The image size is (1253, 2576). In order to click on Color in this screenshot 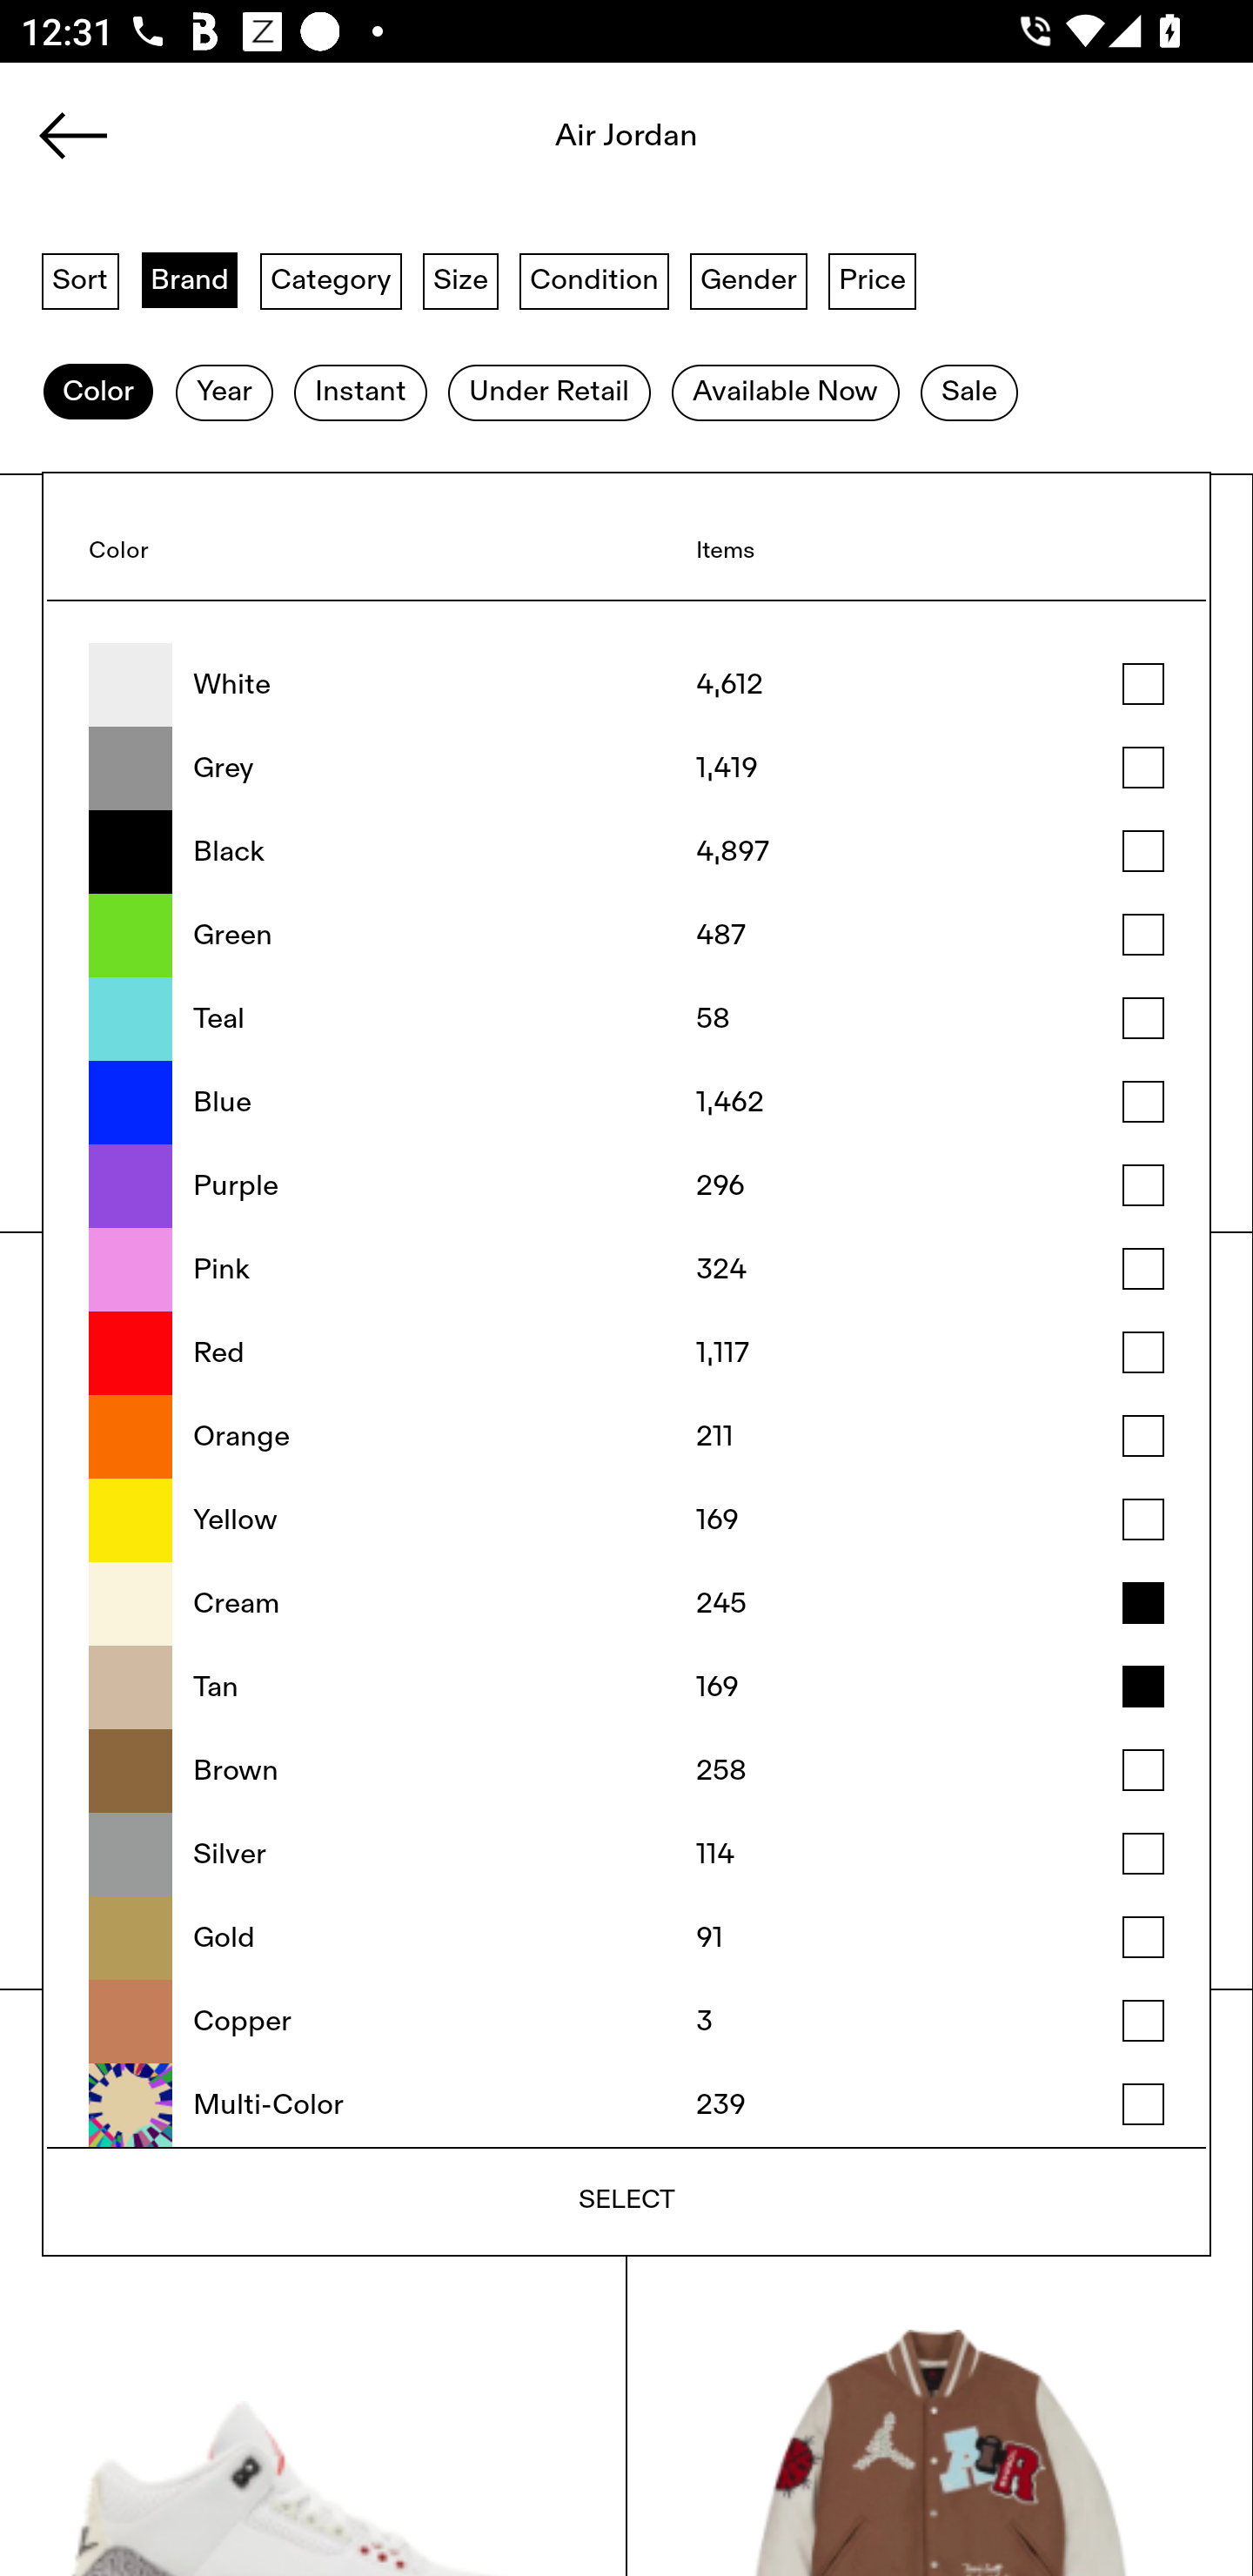, I will do `click(97, 392)`.